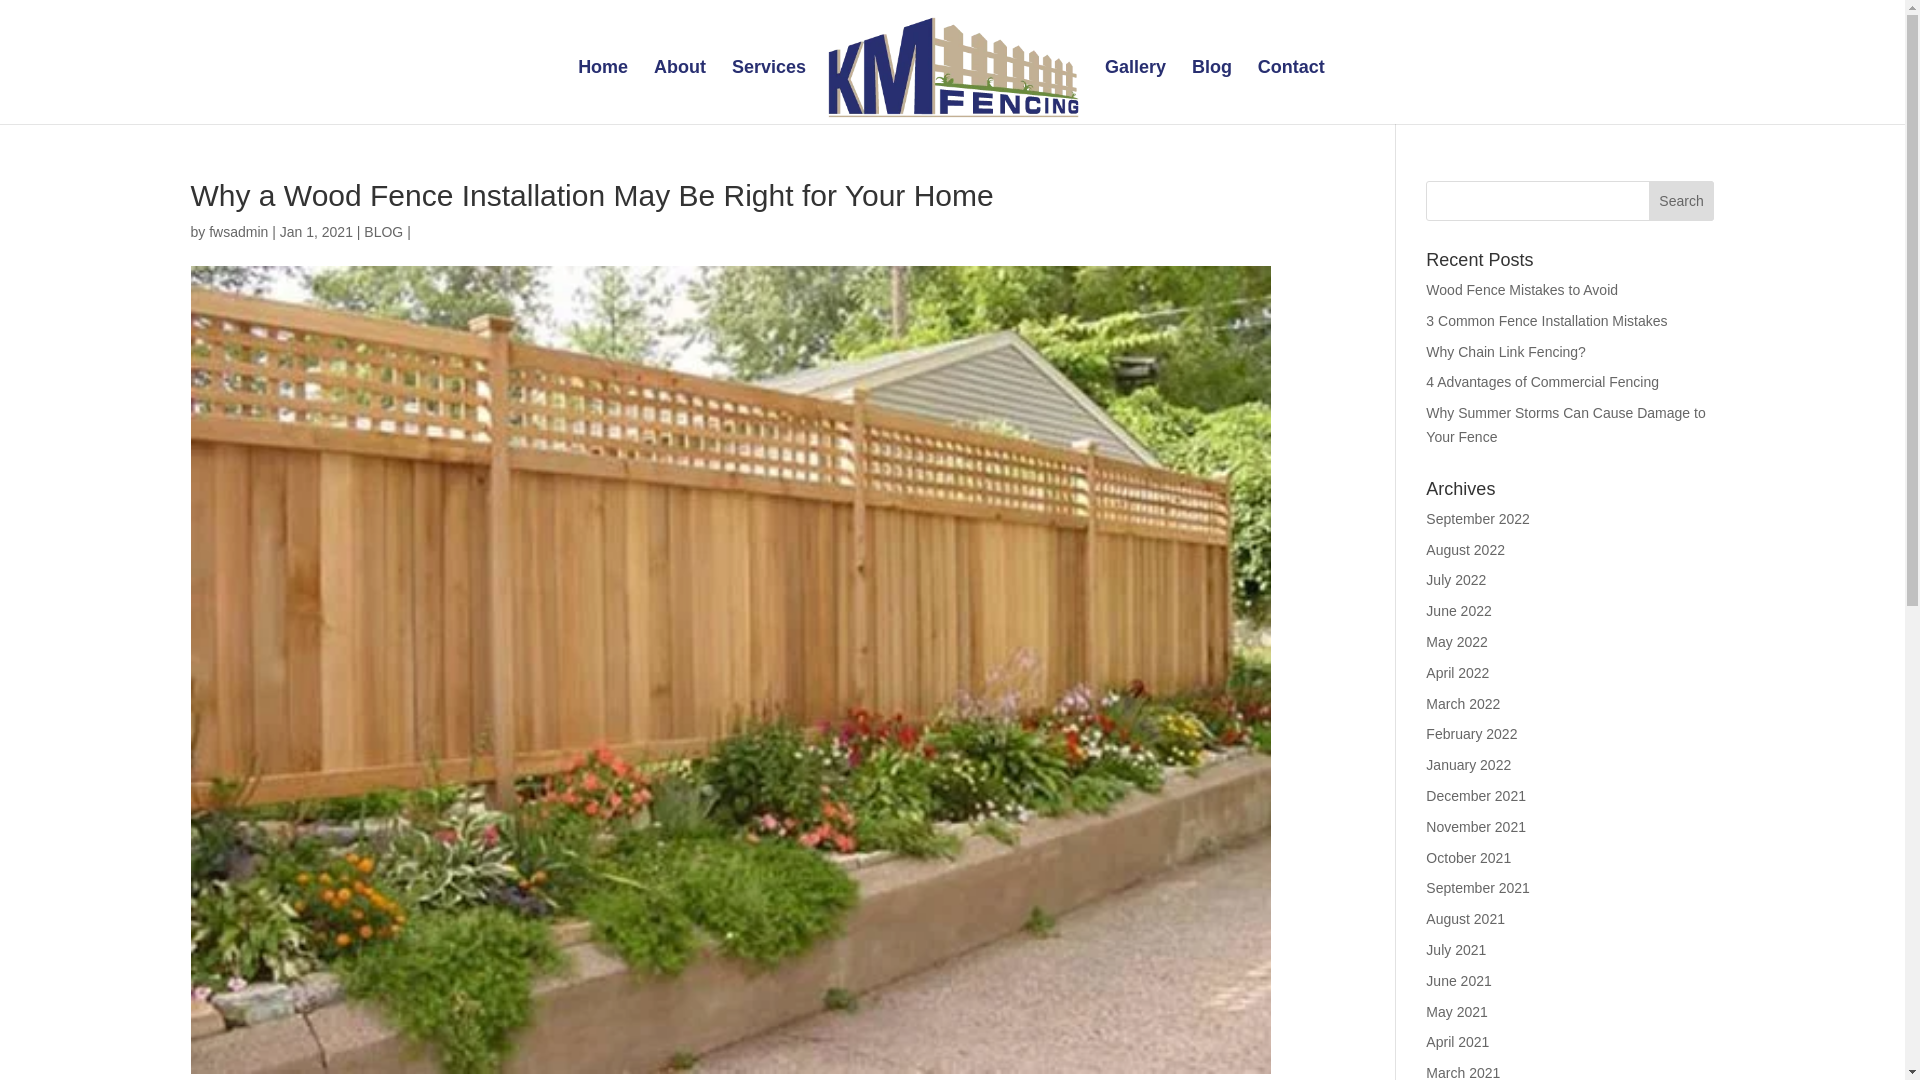  Describe the element at coordinates (1456, 642) in the screenshot. I see `May 2022` at that location.